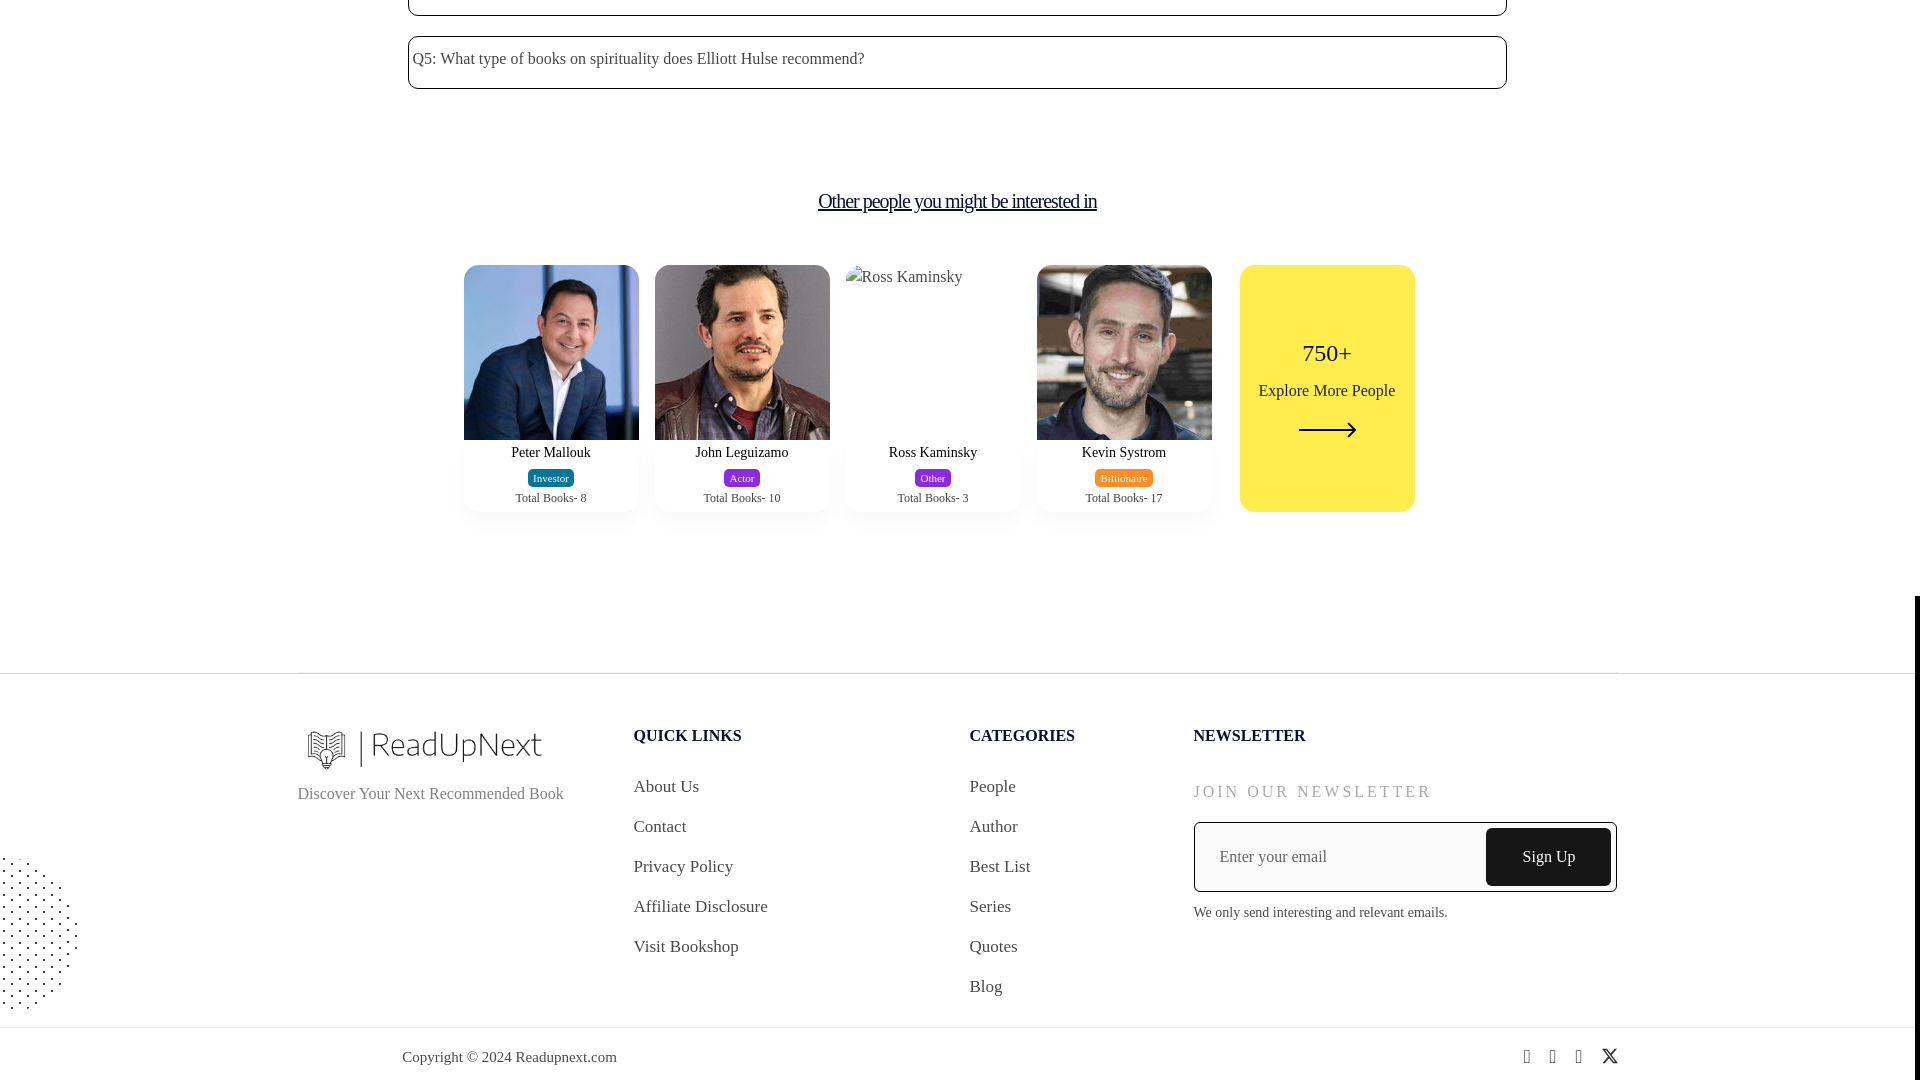 The height and width of the screenshot is (1080, 1920). Describe the element at coordinates (700, 906) in the screenshot. I see `Author` at that location.